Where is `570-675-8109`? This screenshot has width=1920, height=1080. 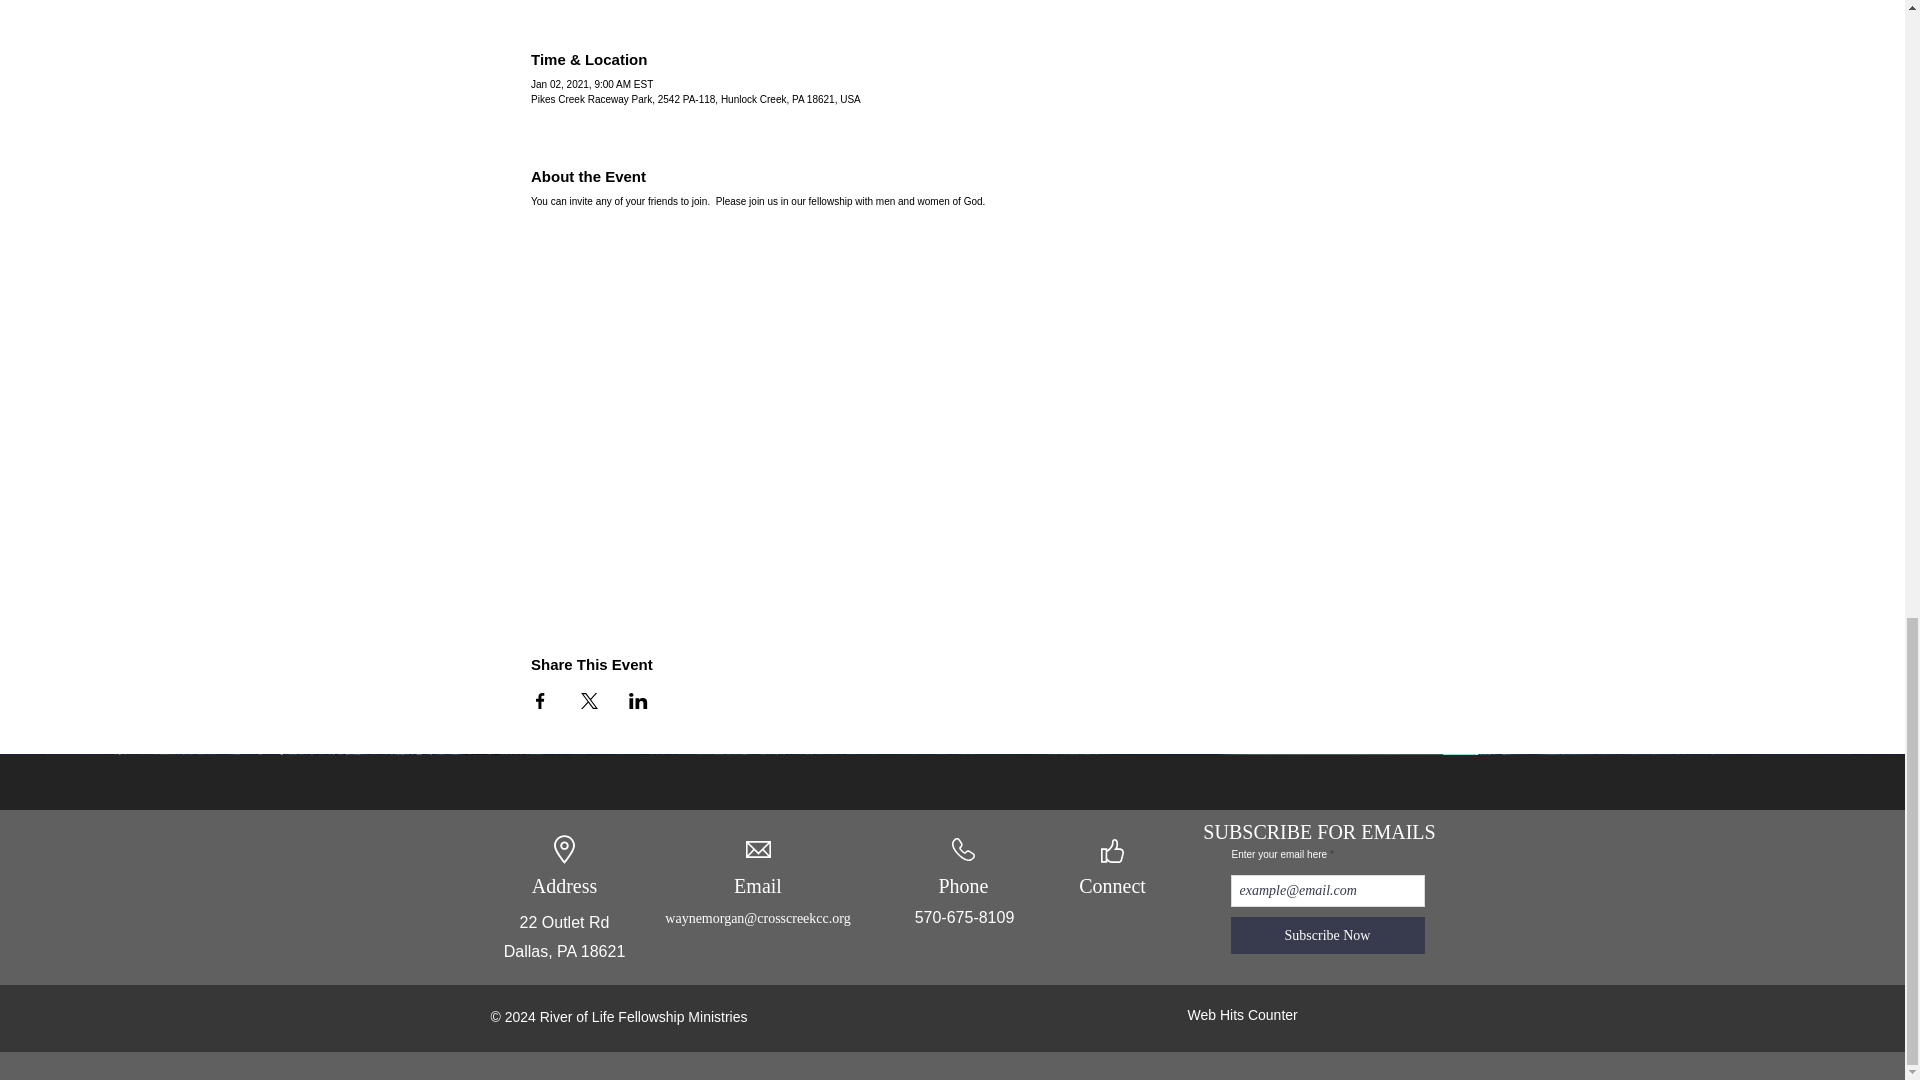
570-675-8109 is located at coordinates (965, 917).